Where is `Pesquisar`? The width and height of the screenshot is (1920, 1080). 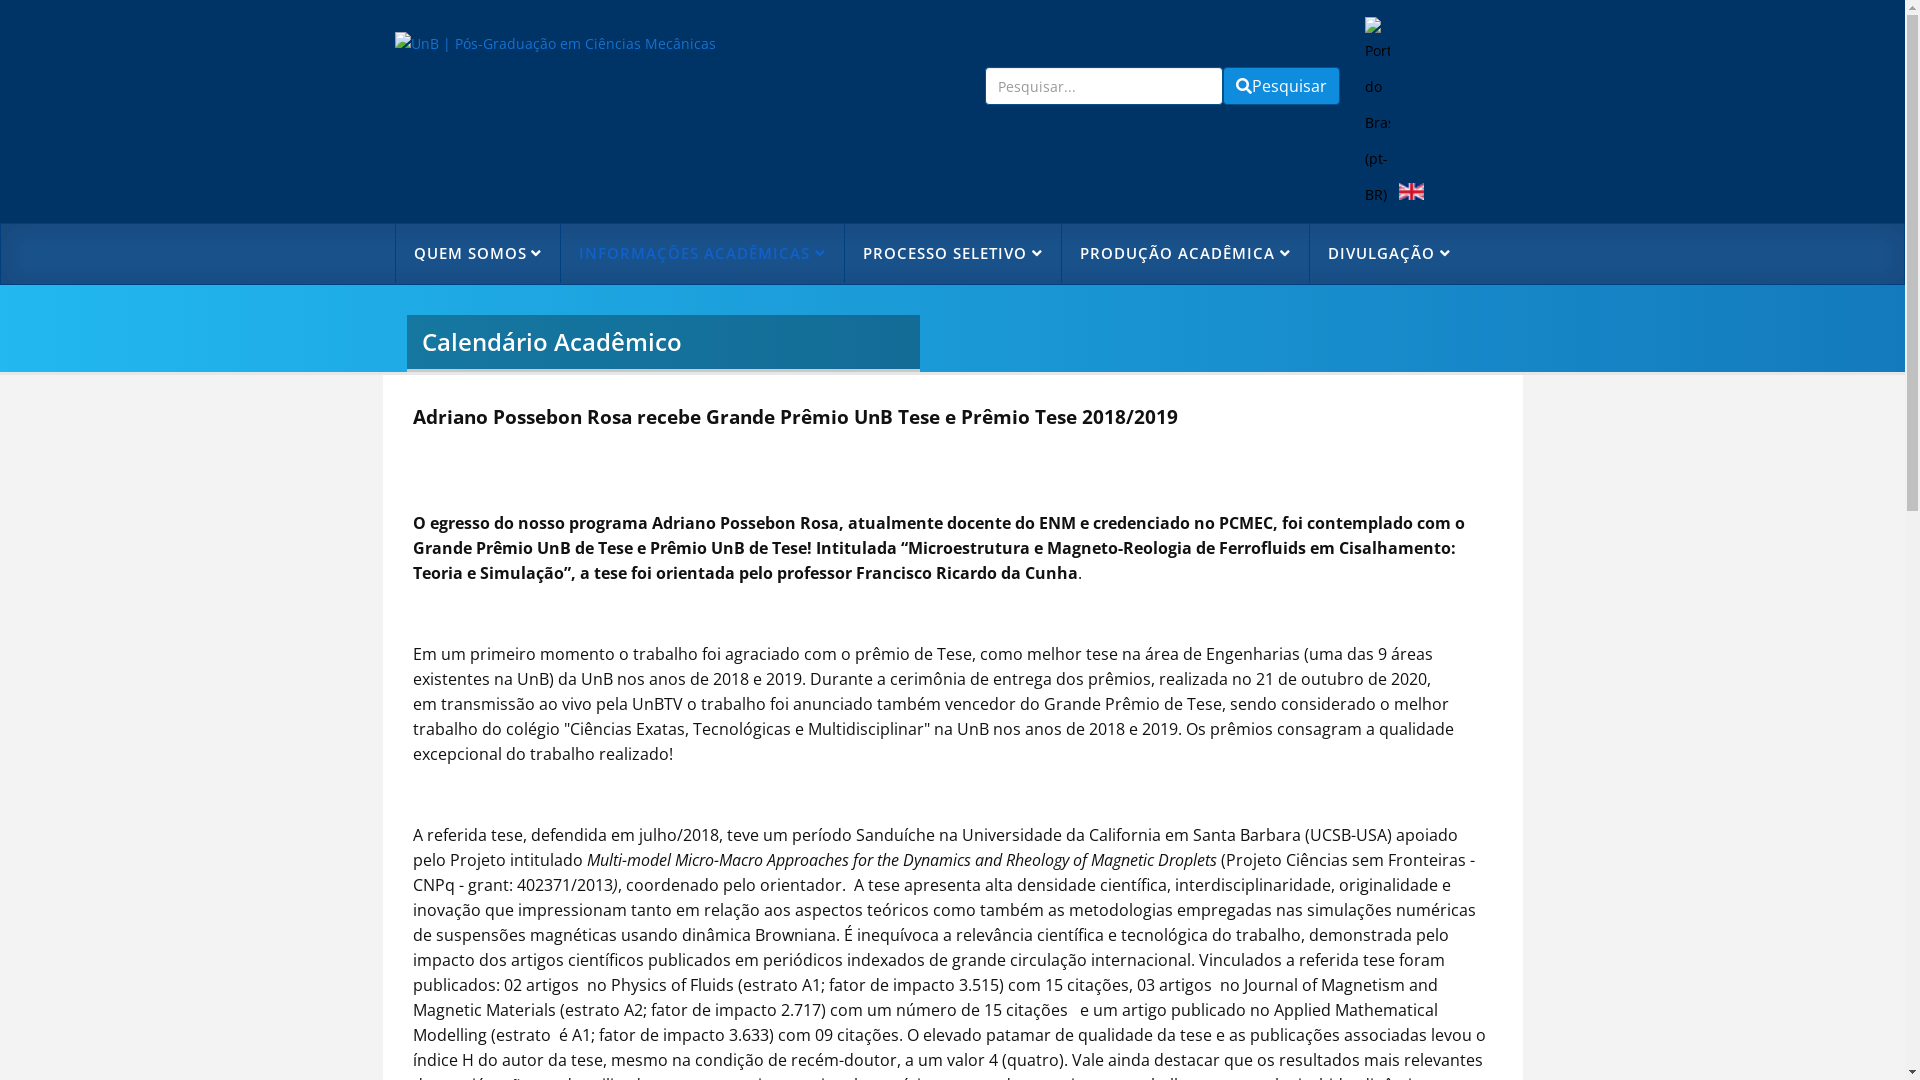 Pesquisar is located at coordinates (1280, 86).